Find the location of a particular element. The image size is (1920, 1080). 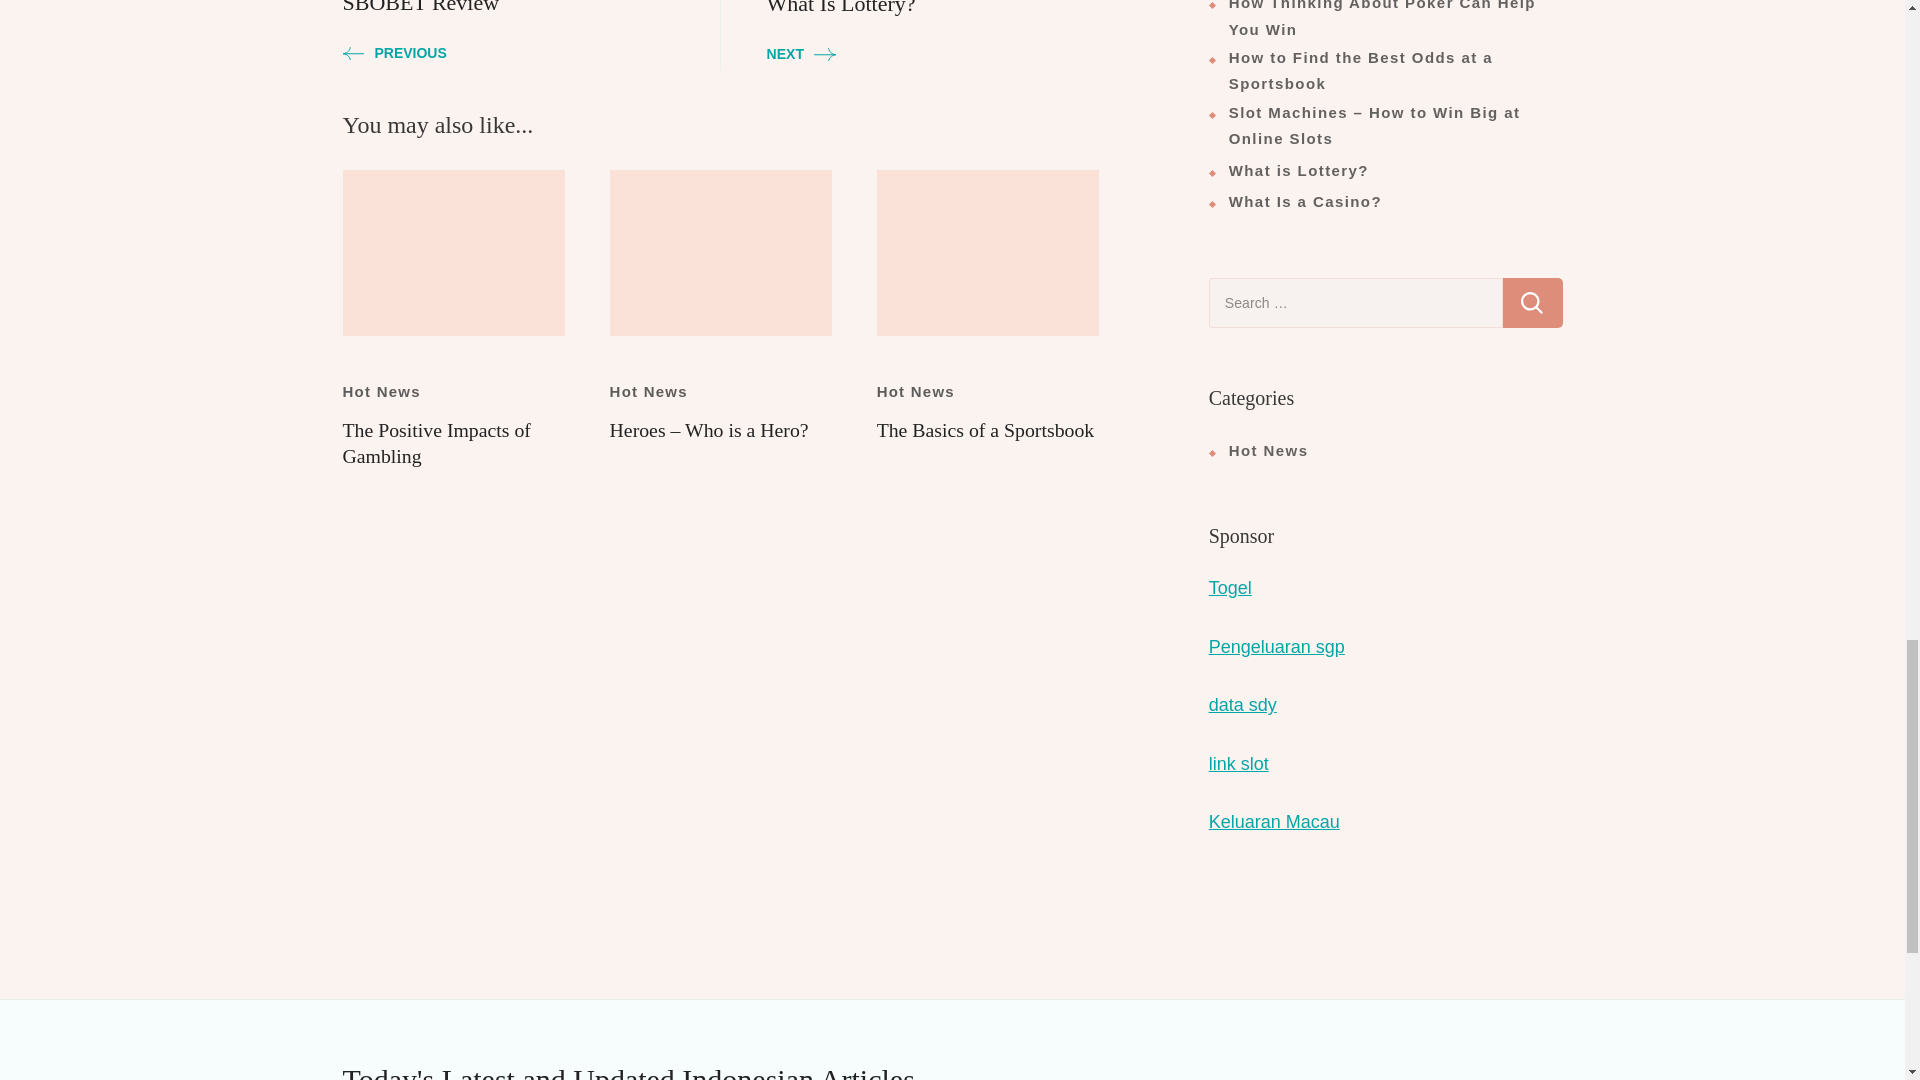

Hot News is located at coordinates (916, 391).